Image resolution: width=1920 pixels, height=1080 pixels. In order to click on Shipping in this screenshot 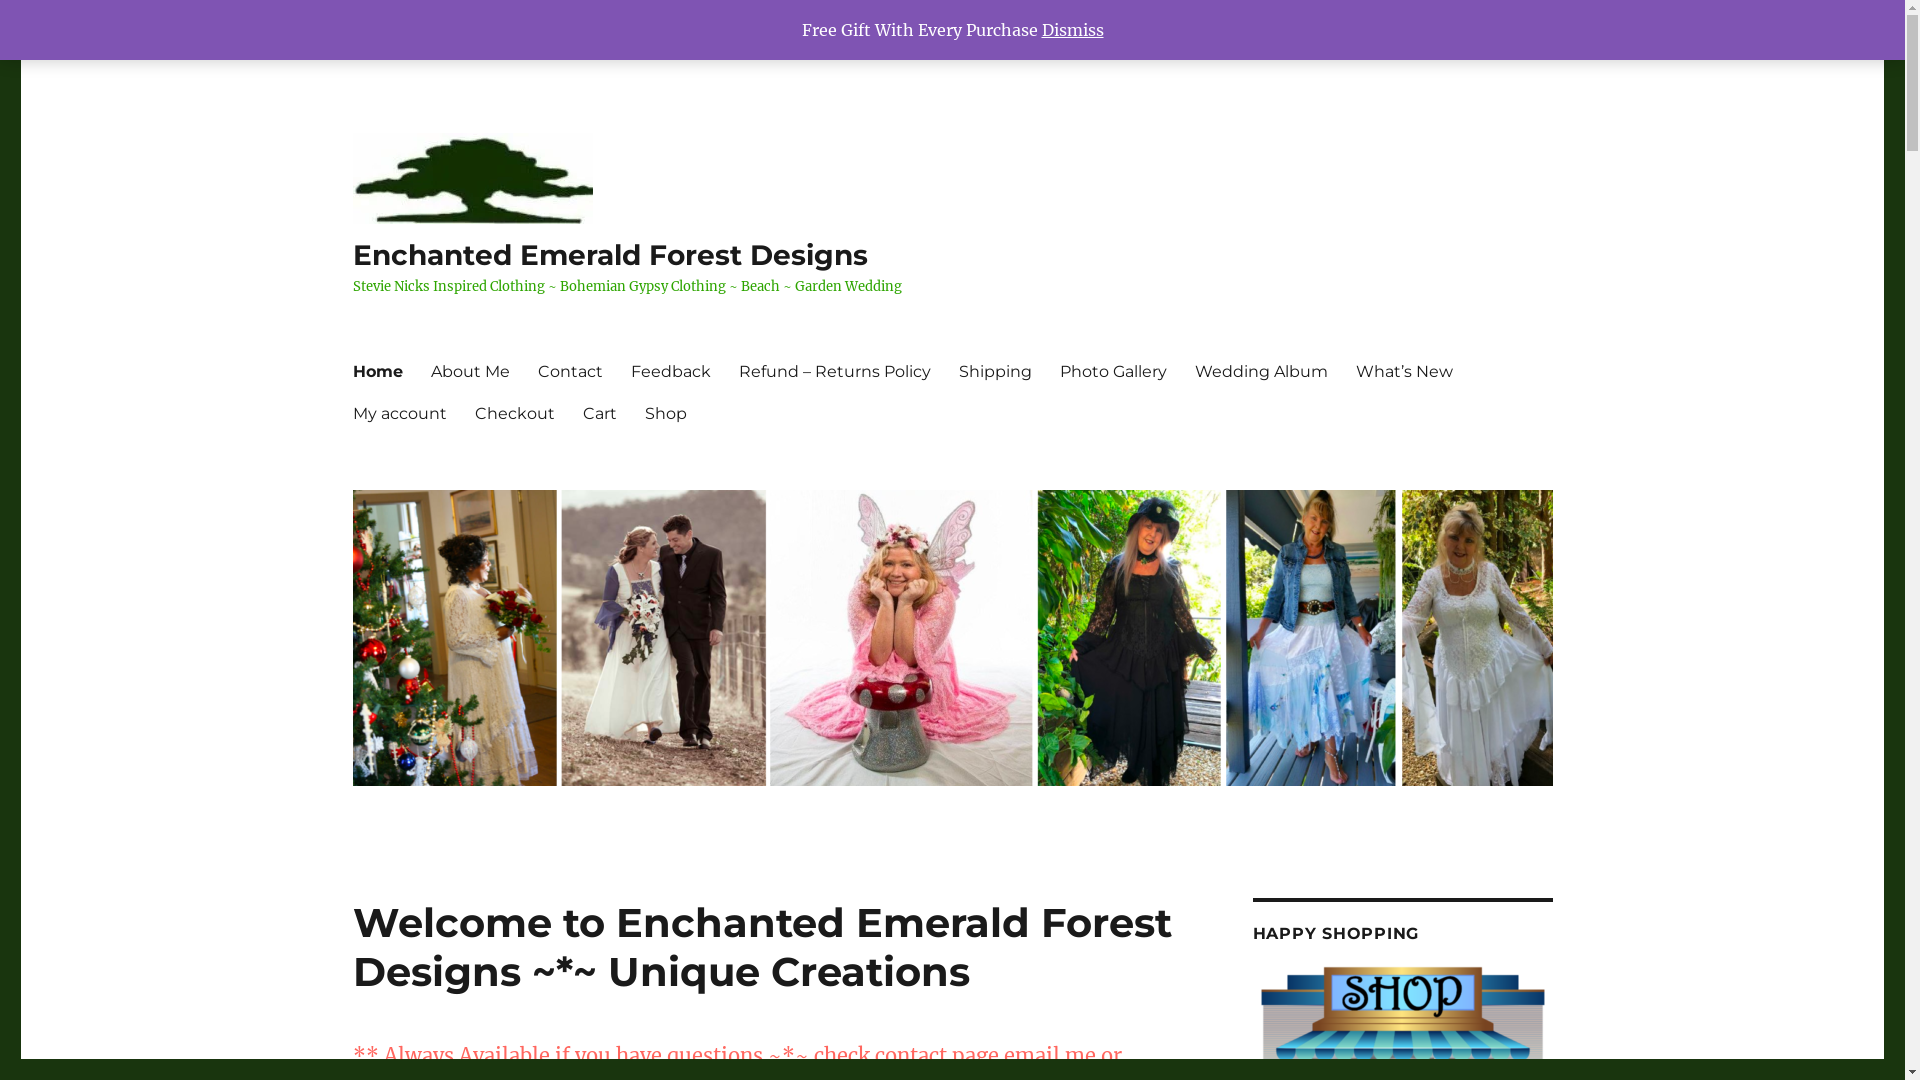, I will do `click(994, 371)`.